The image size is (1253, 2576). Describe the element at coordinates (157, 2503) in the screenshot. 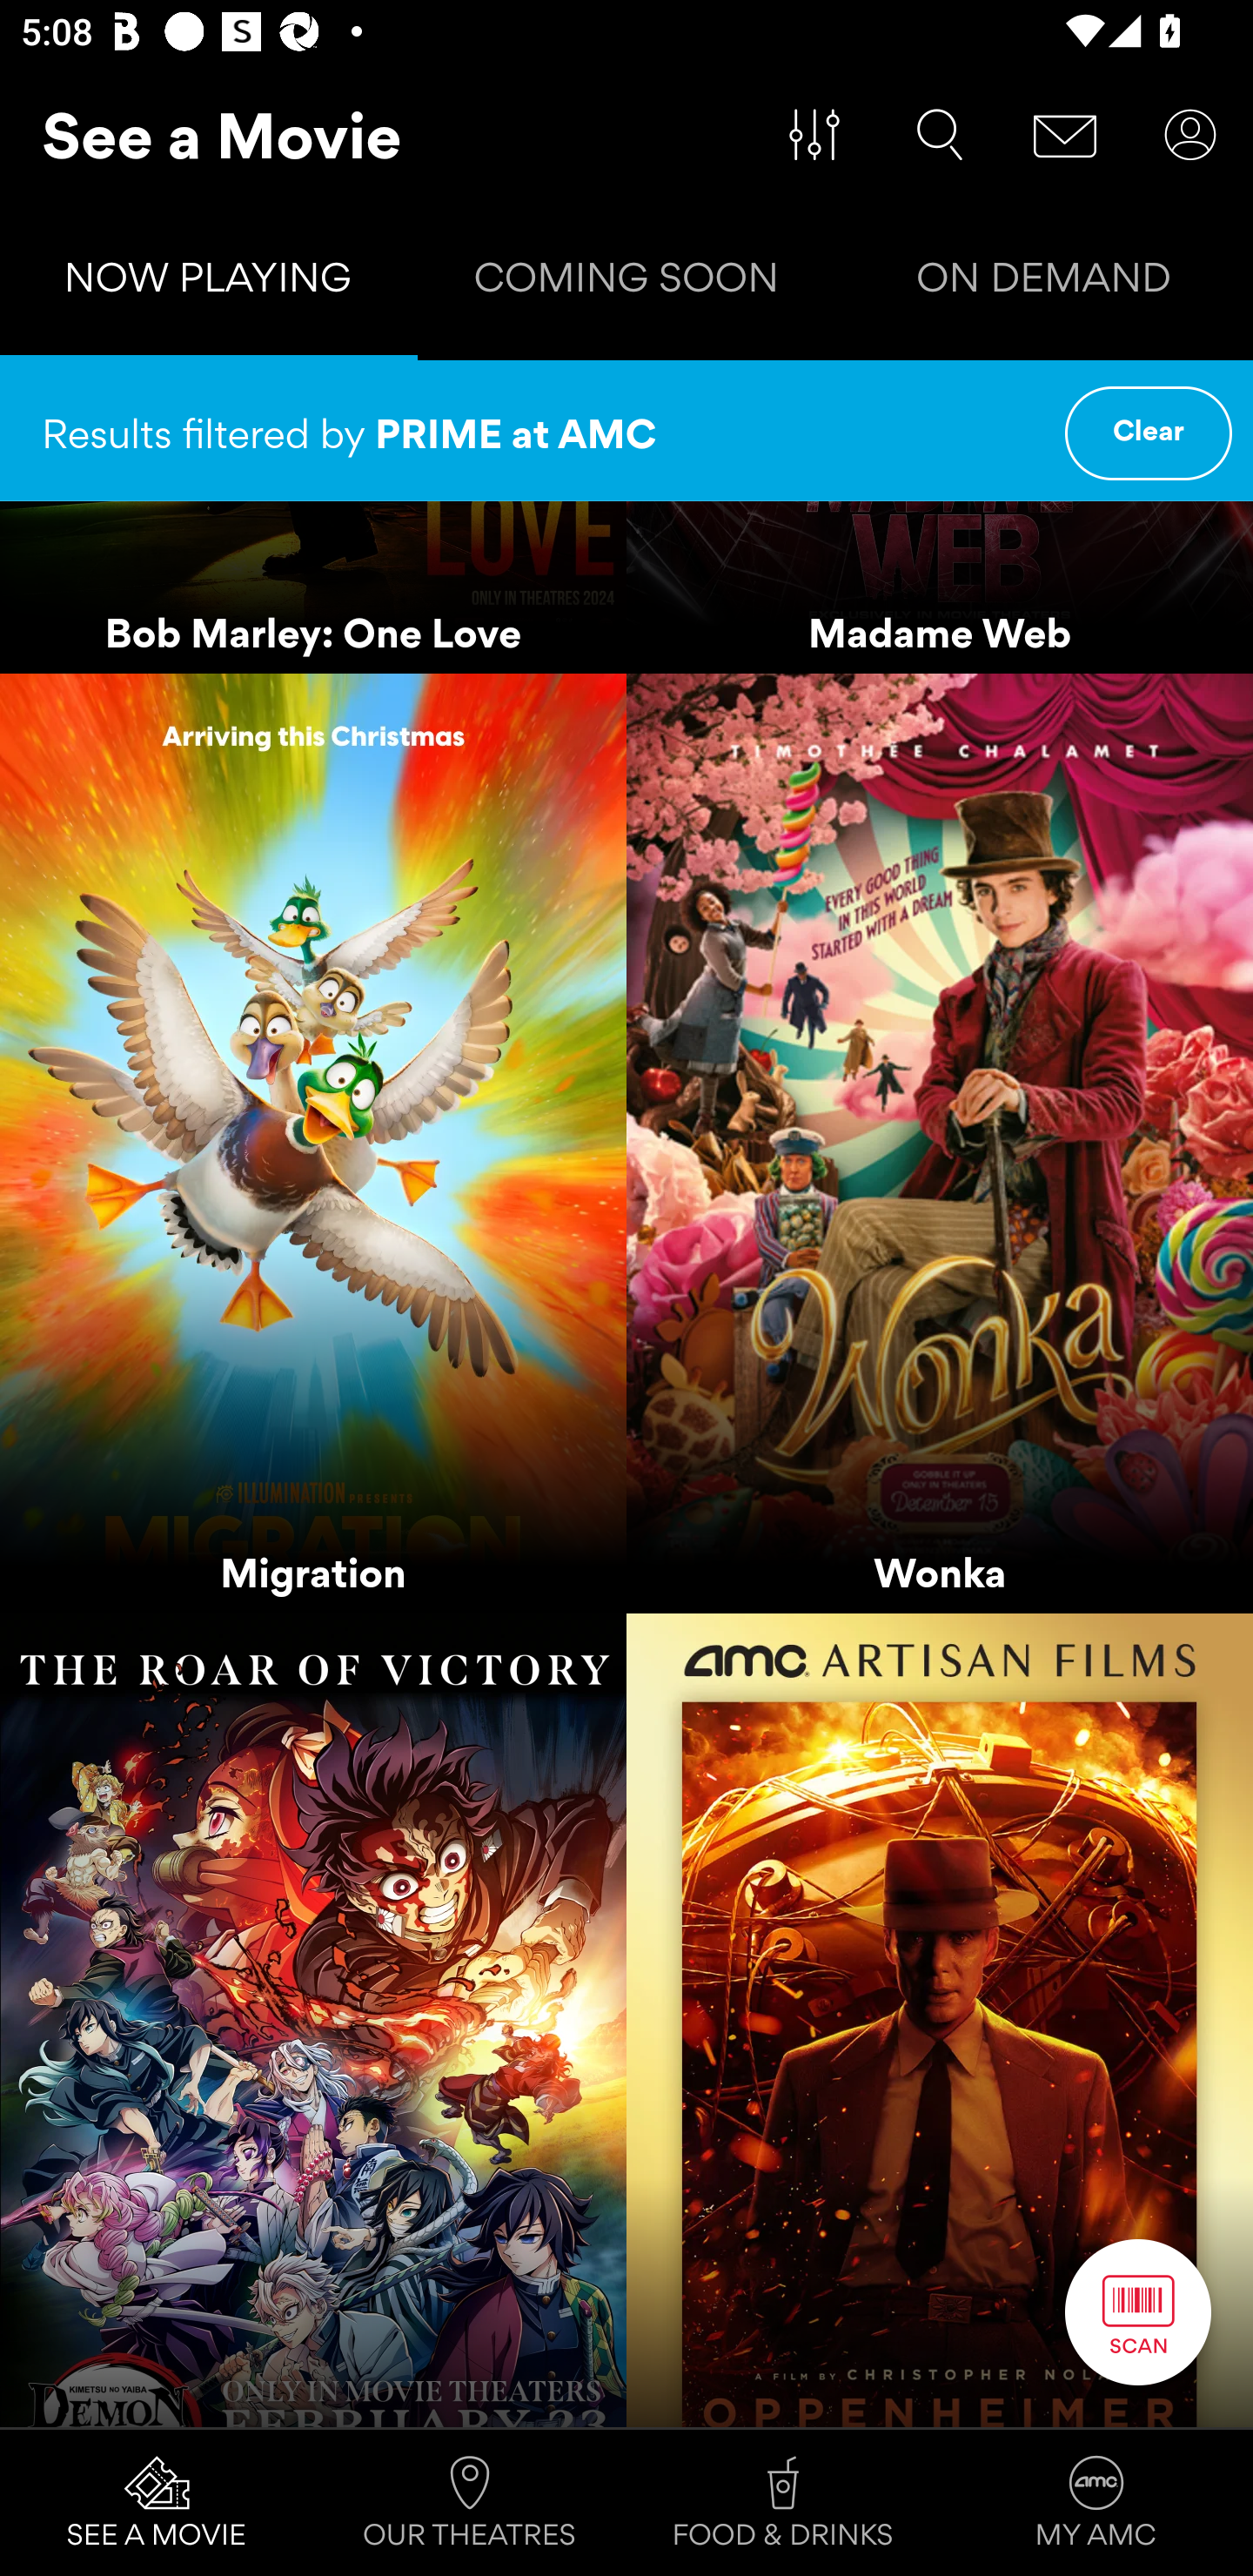

I see `SEE A MOVIE
Tab 1 of 4` at that location.